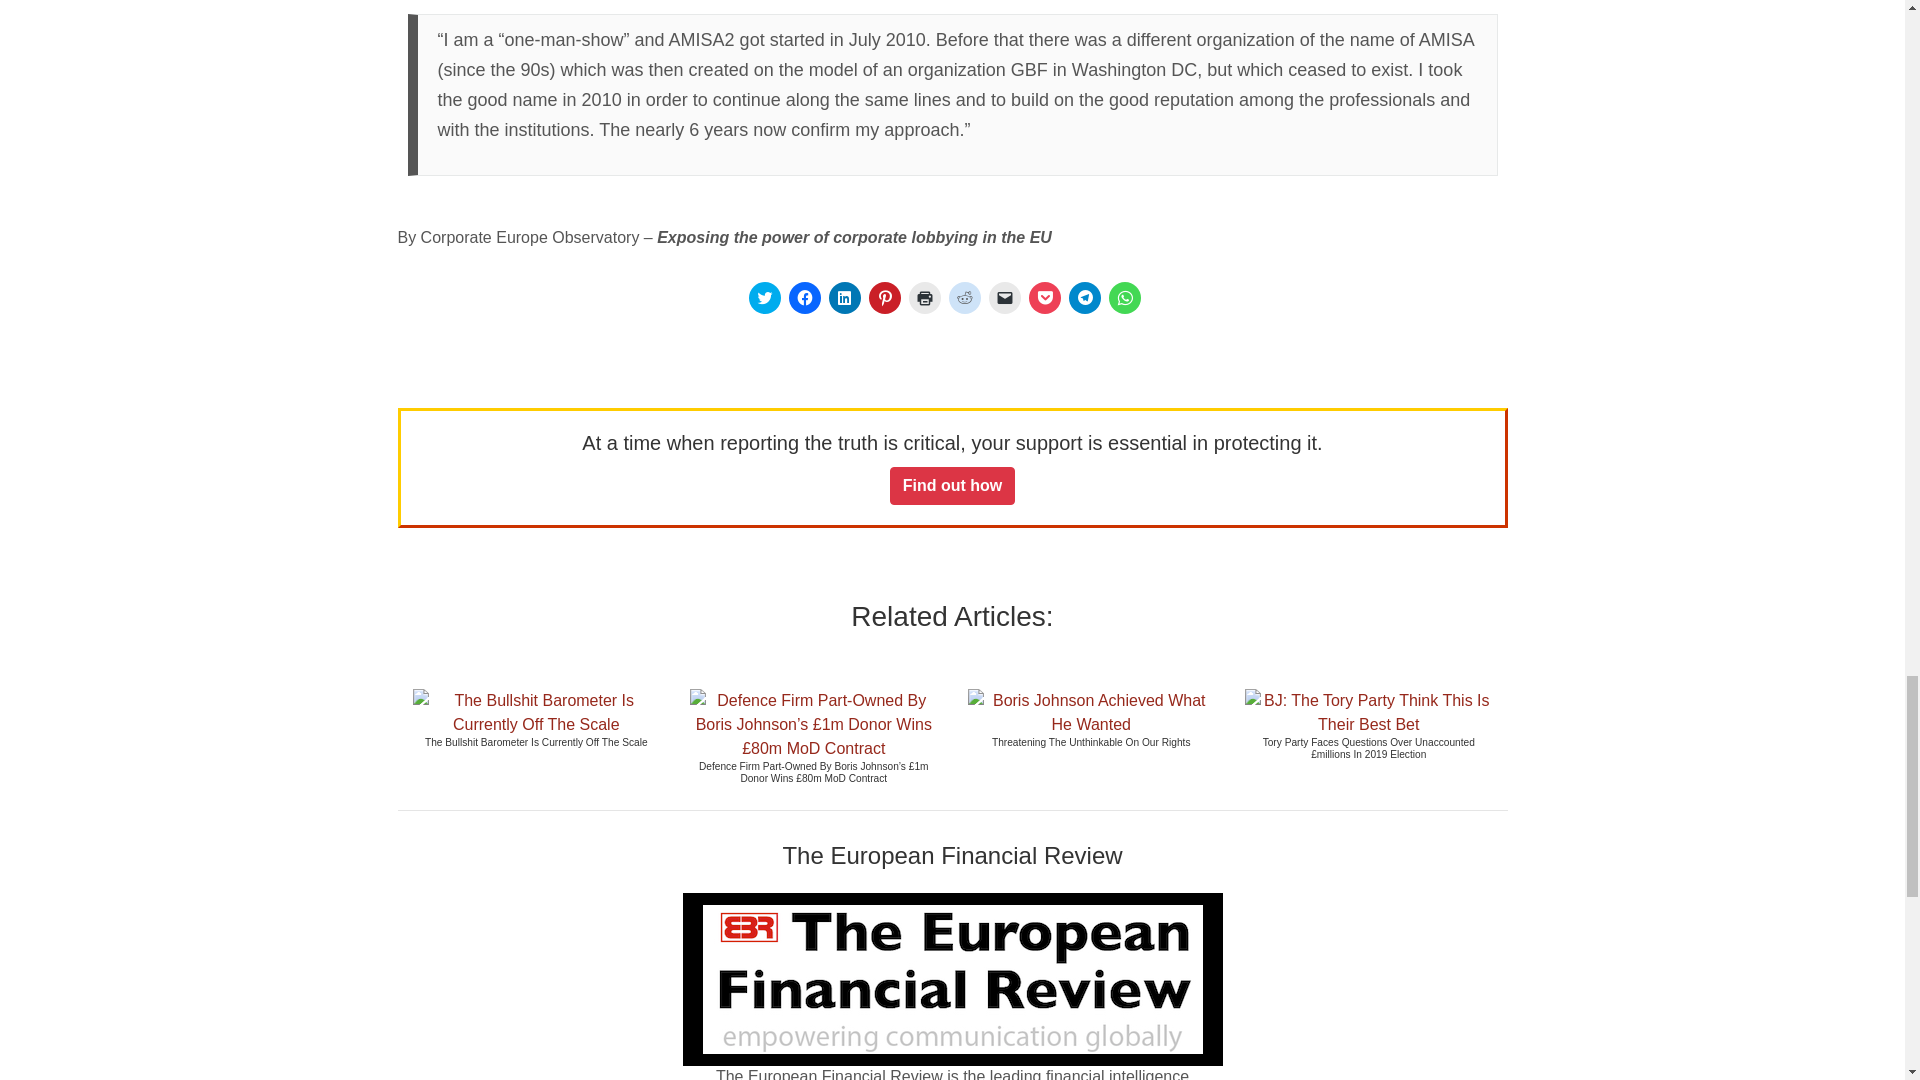 This screenshot has width=1920, height=1080. What do you see at coordinates (1004, 298) in the screenshot?
I see `Click to email a link to a friend` at bounding box center [1004, 298].